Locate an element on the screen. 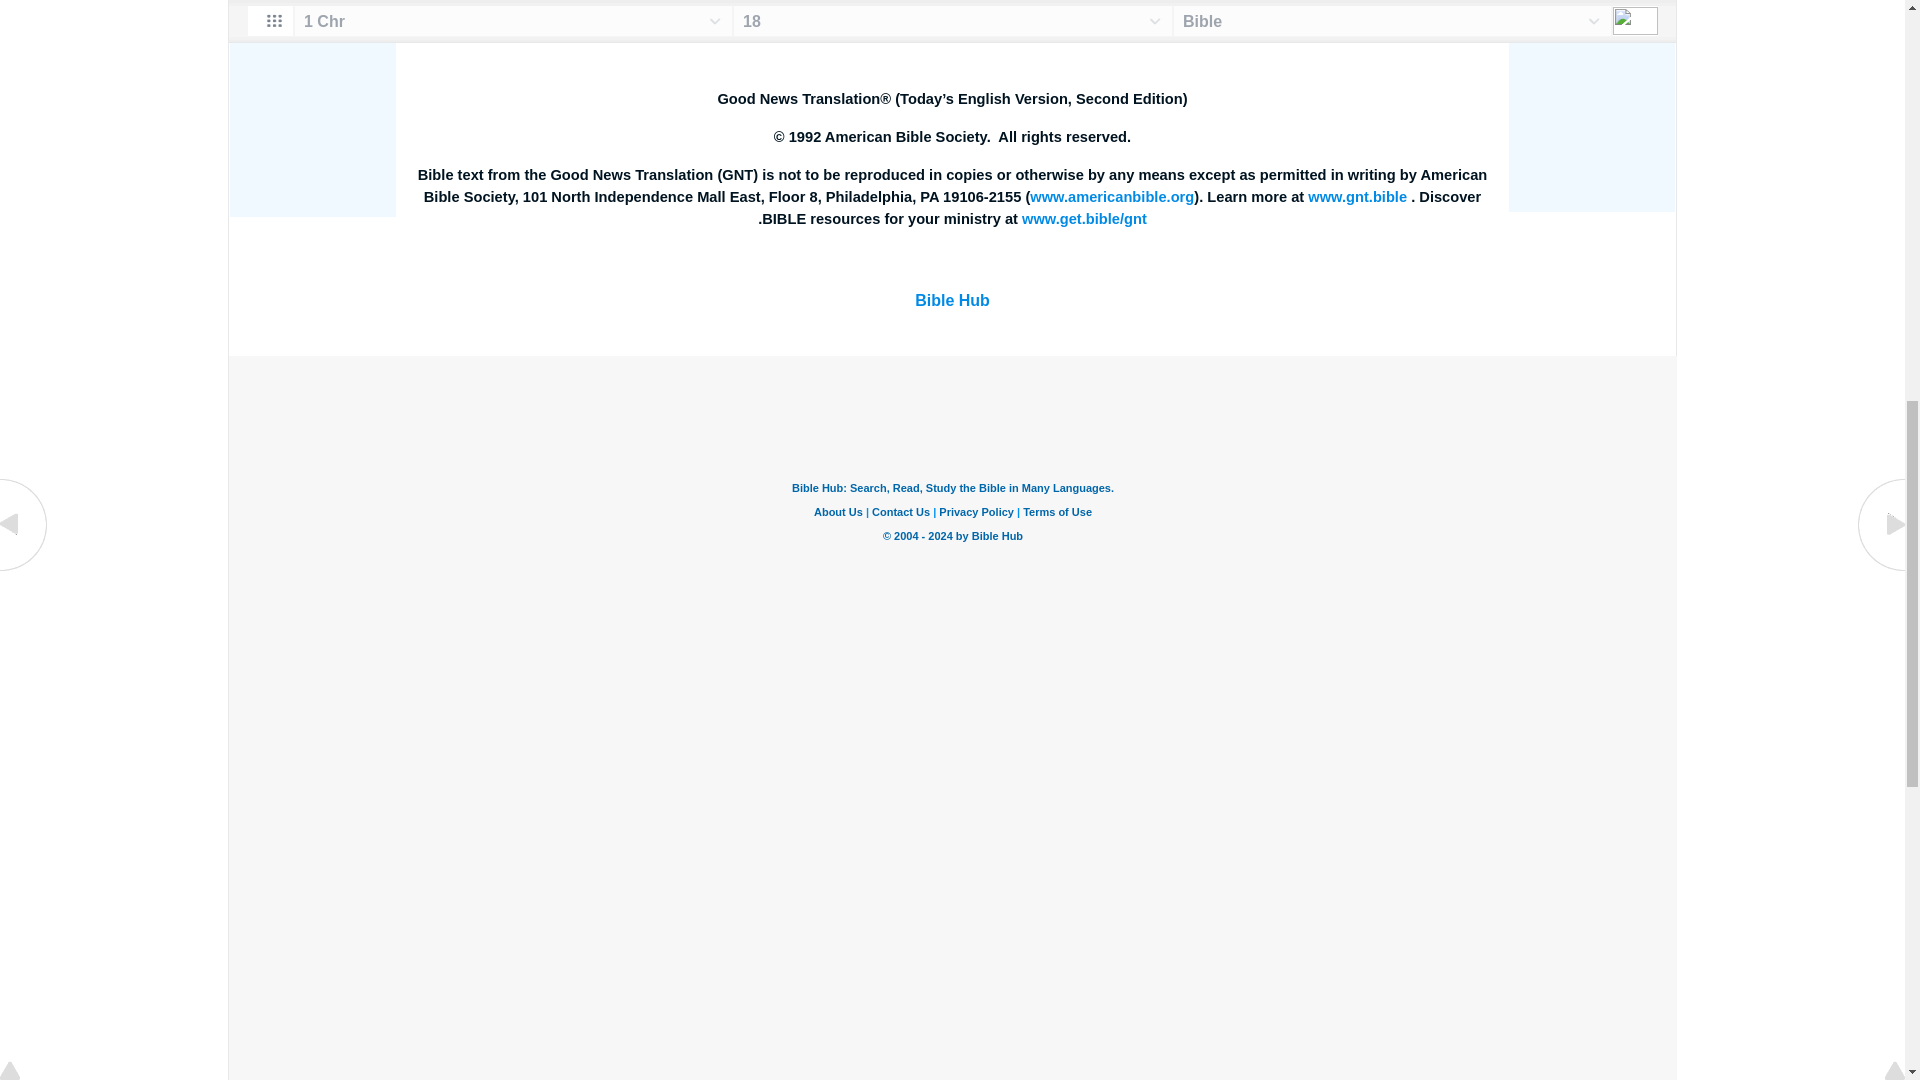 This screenshot has height=1080, width=1920. Top of Page is located at coordinates (24, 2).